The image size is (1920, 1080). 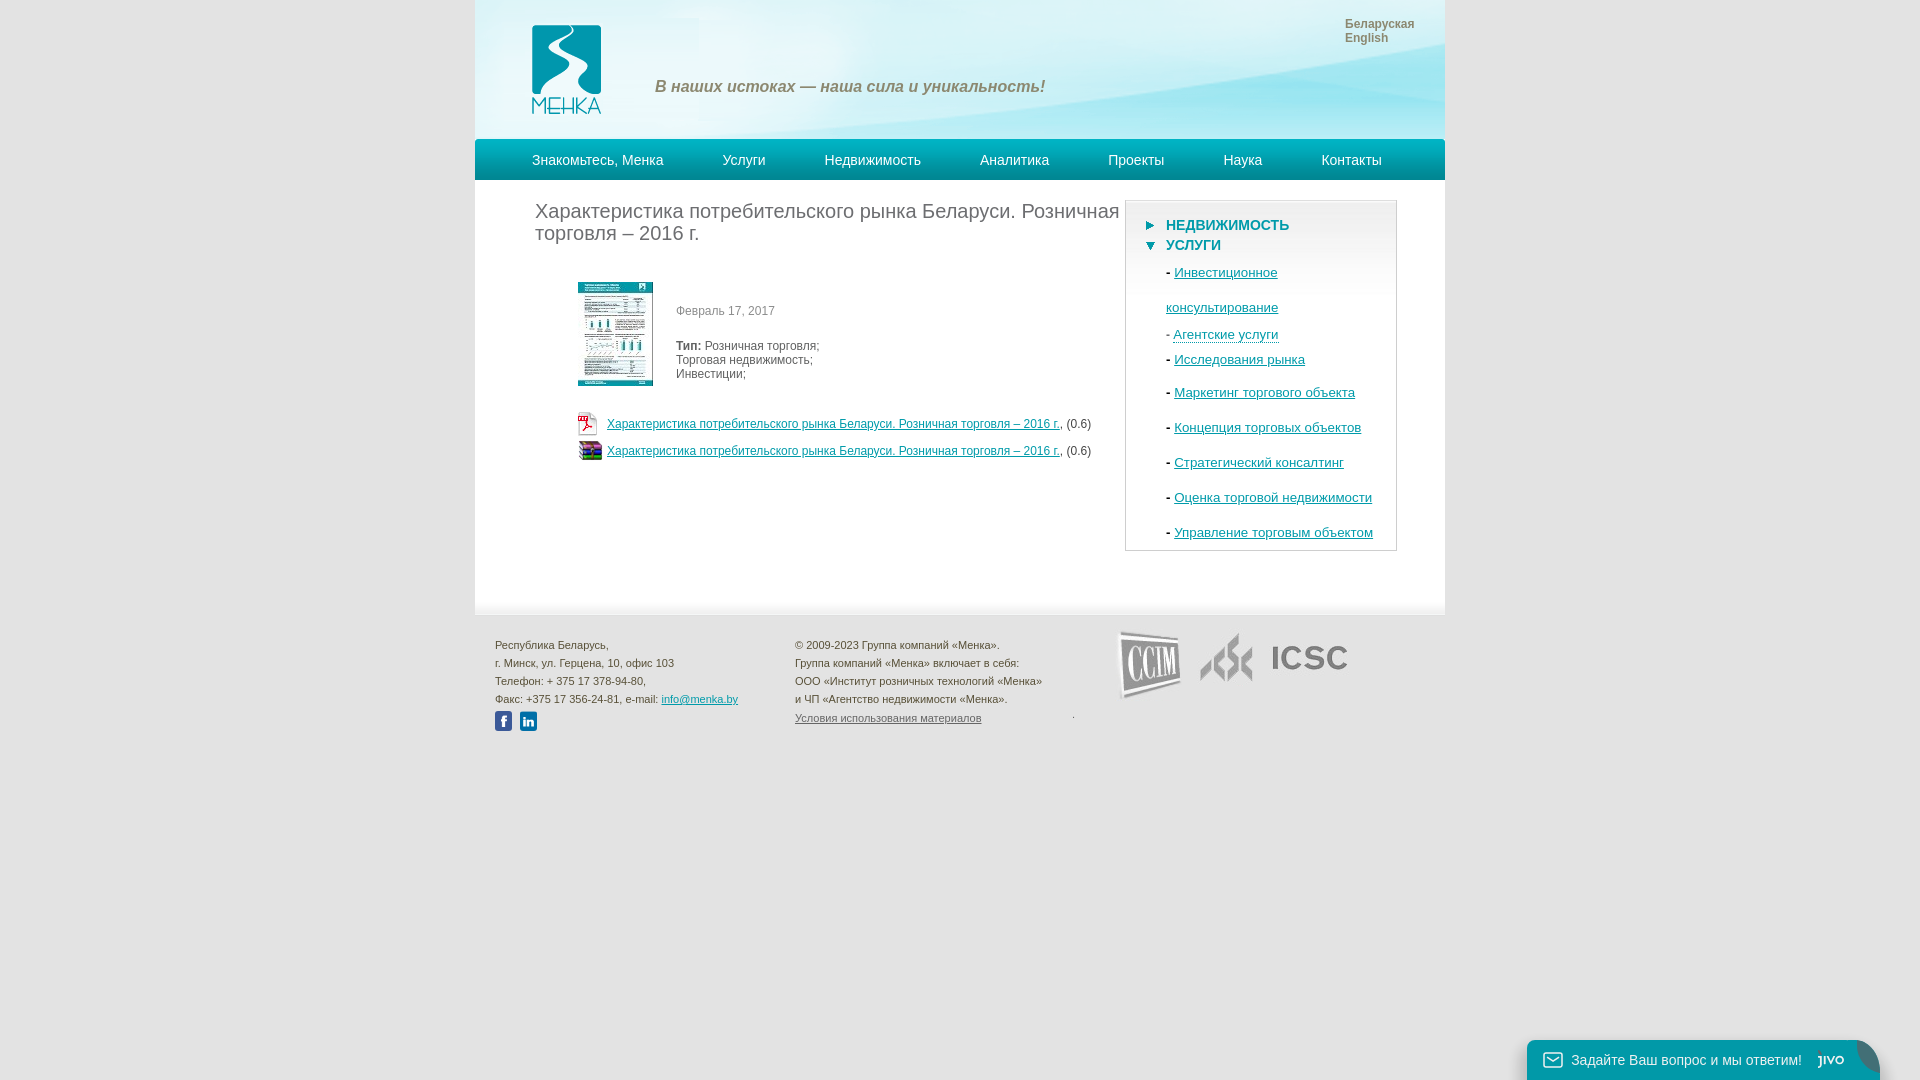 What do you see at coordinates (700, 699) in the screenshot?
I see `info@menka.by` at bounding box center [700, 699].